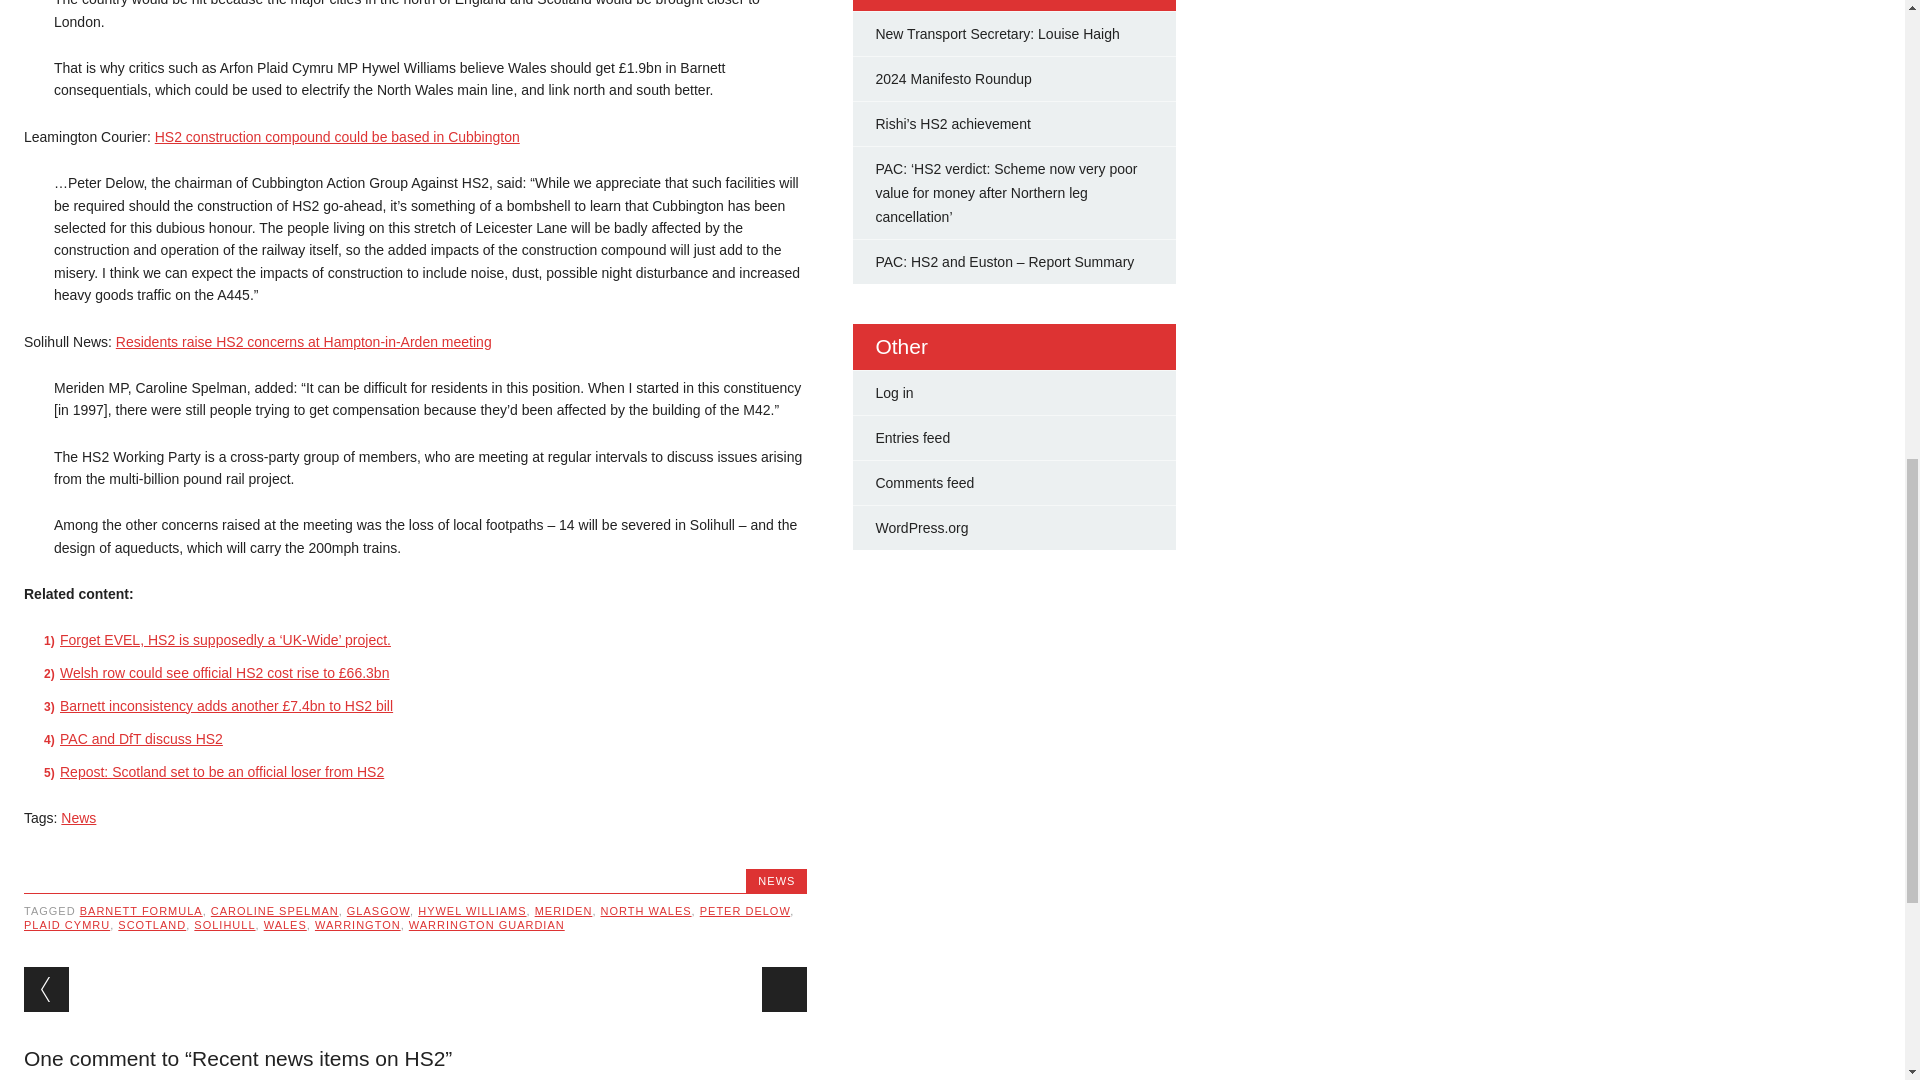 The width and height of the screenshot is (1920, 1080). What do you see at coordinates (564, 910) in the screenshot?
I see `MERIDEN` at bounding box center [564, 910].